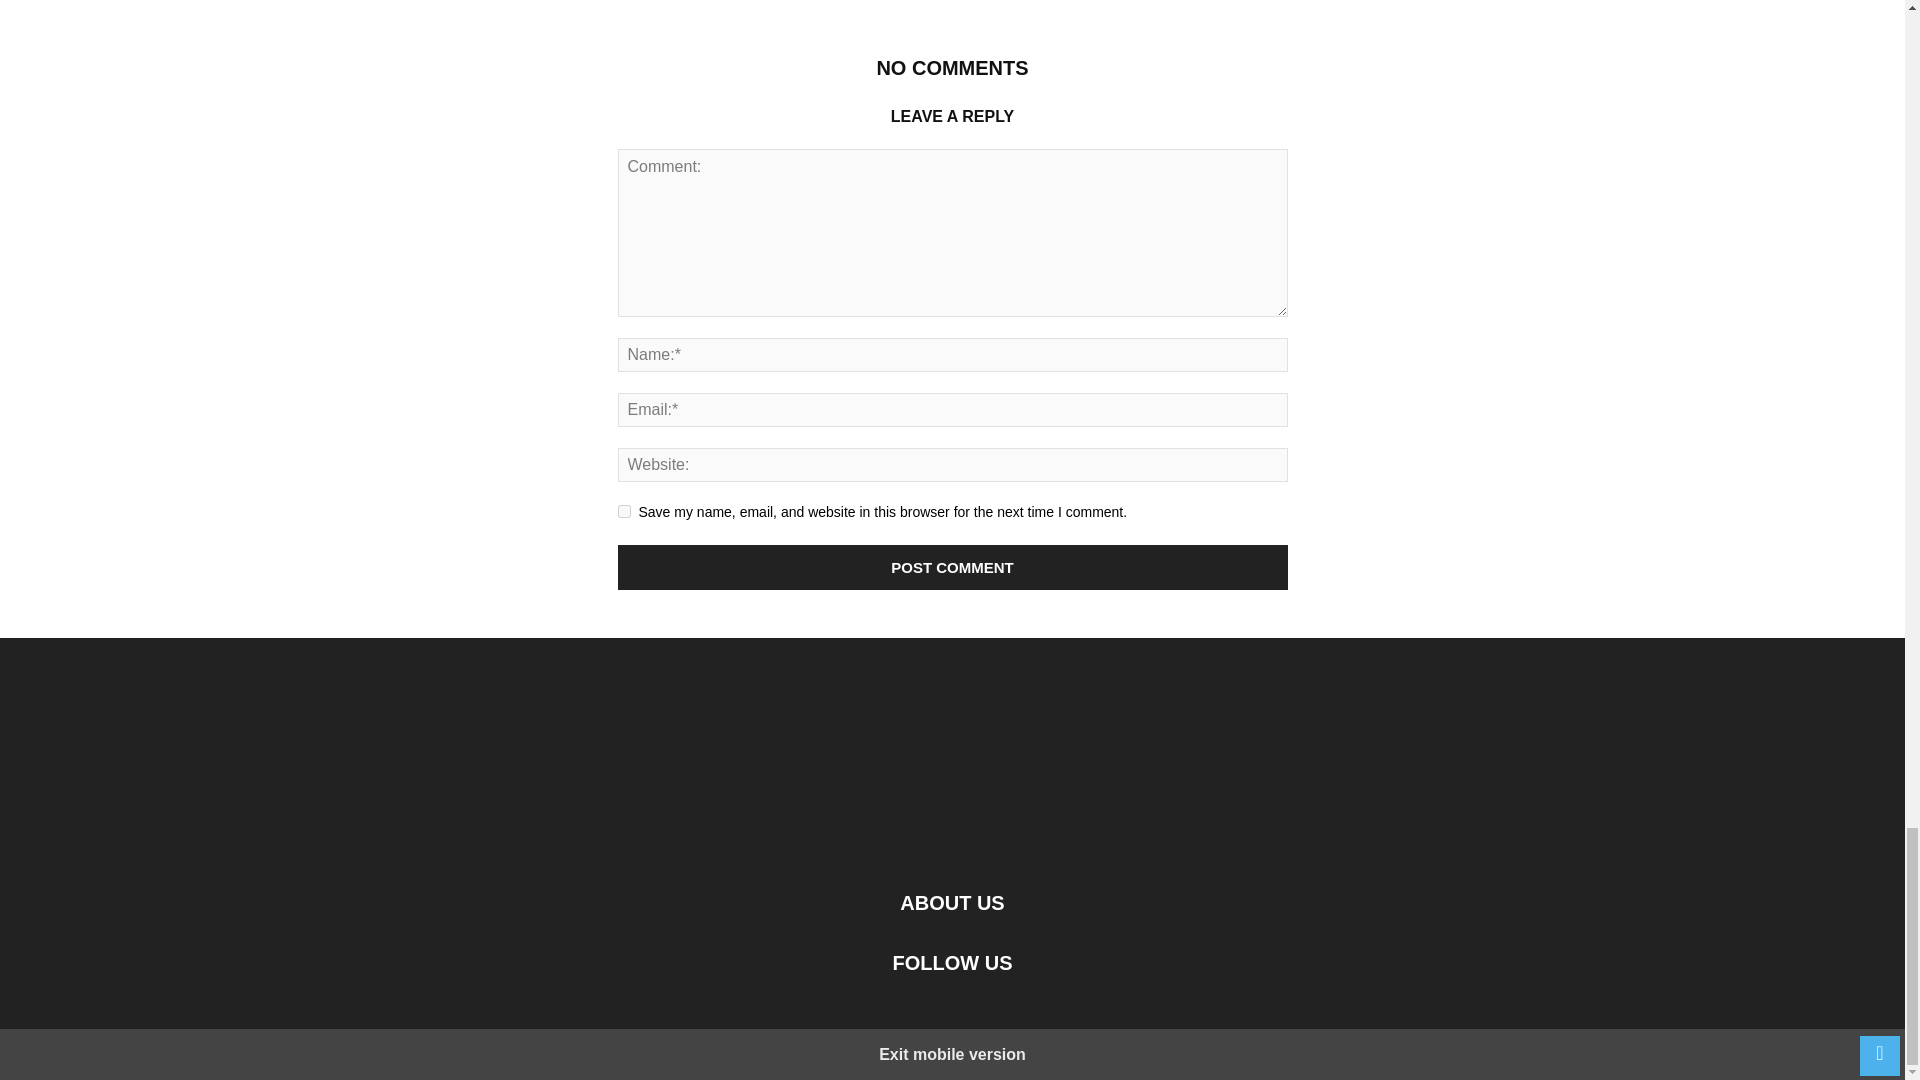  I want to click on yes, so click(624, 512).